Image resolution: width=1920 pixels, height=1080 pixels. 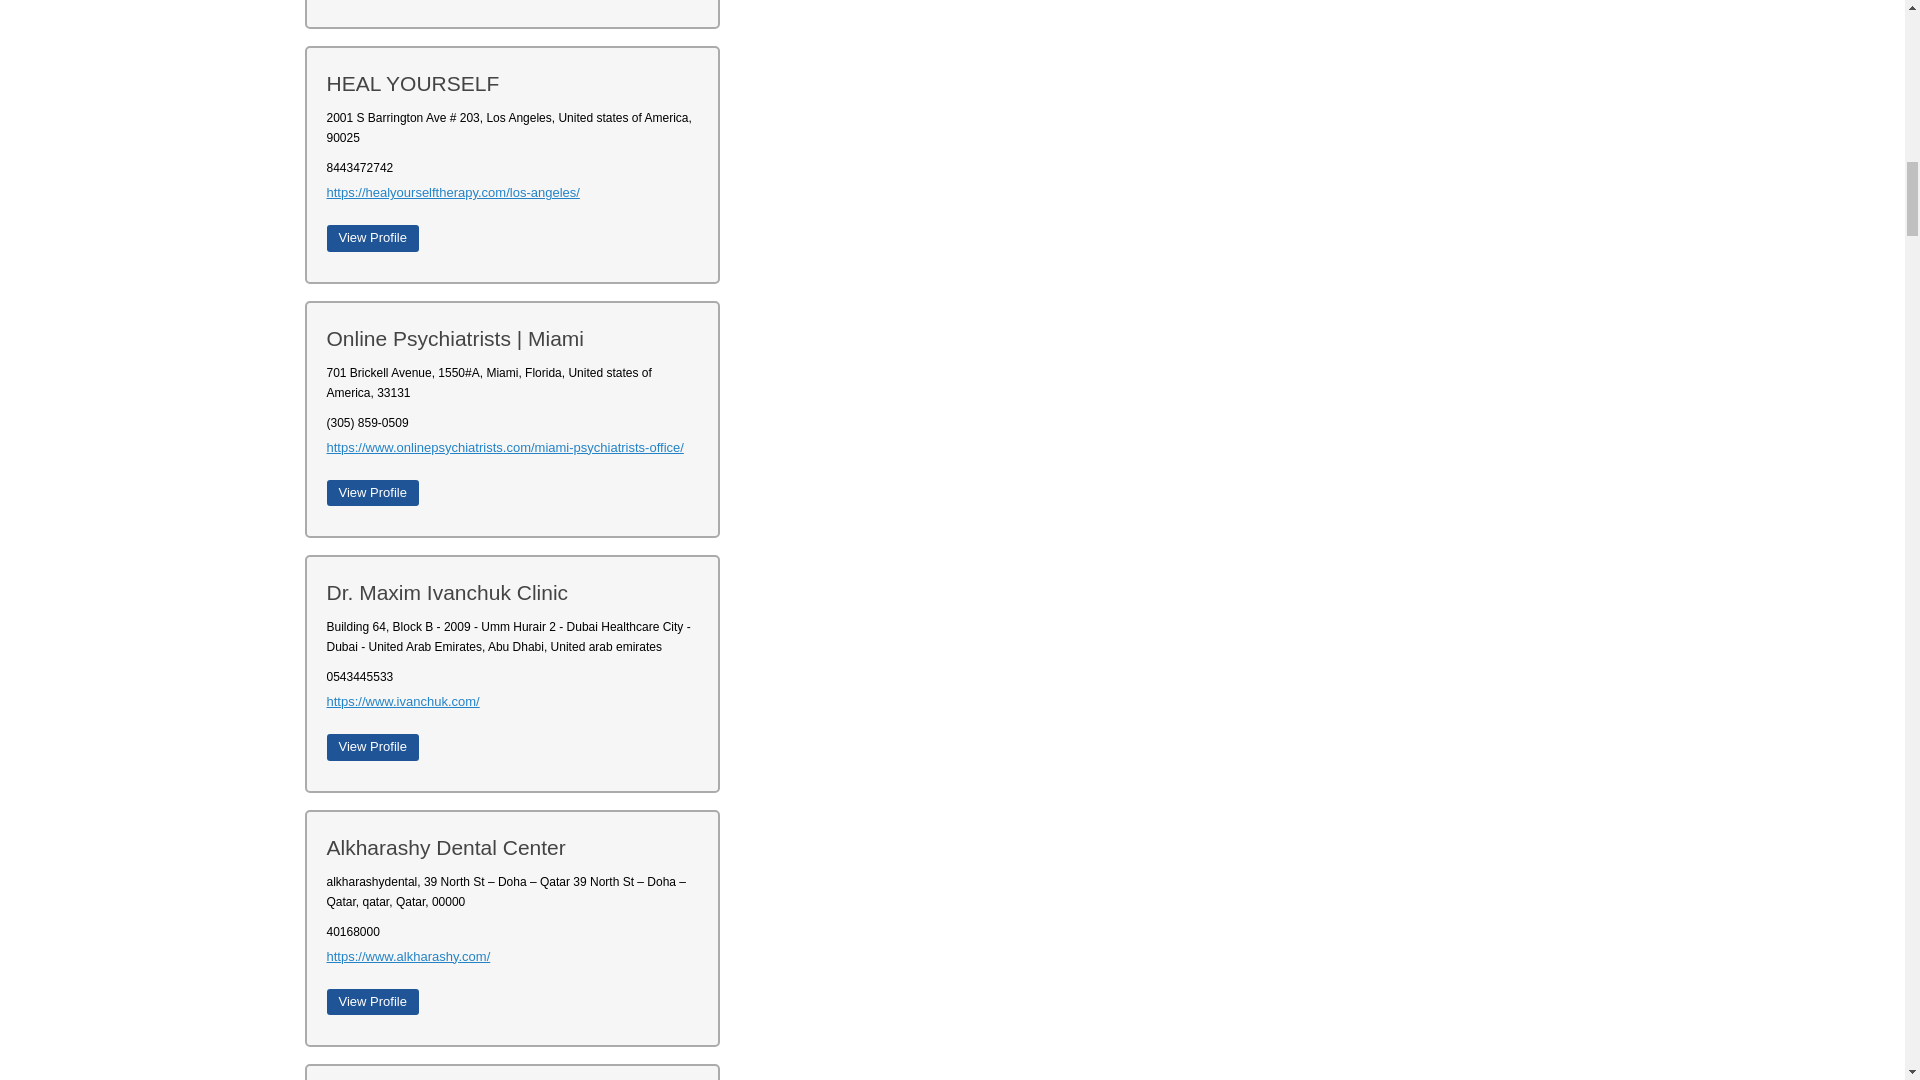 I want to click on Click here to view profile, so click(x=372, y=237).